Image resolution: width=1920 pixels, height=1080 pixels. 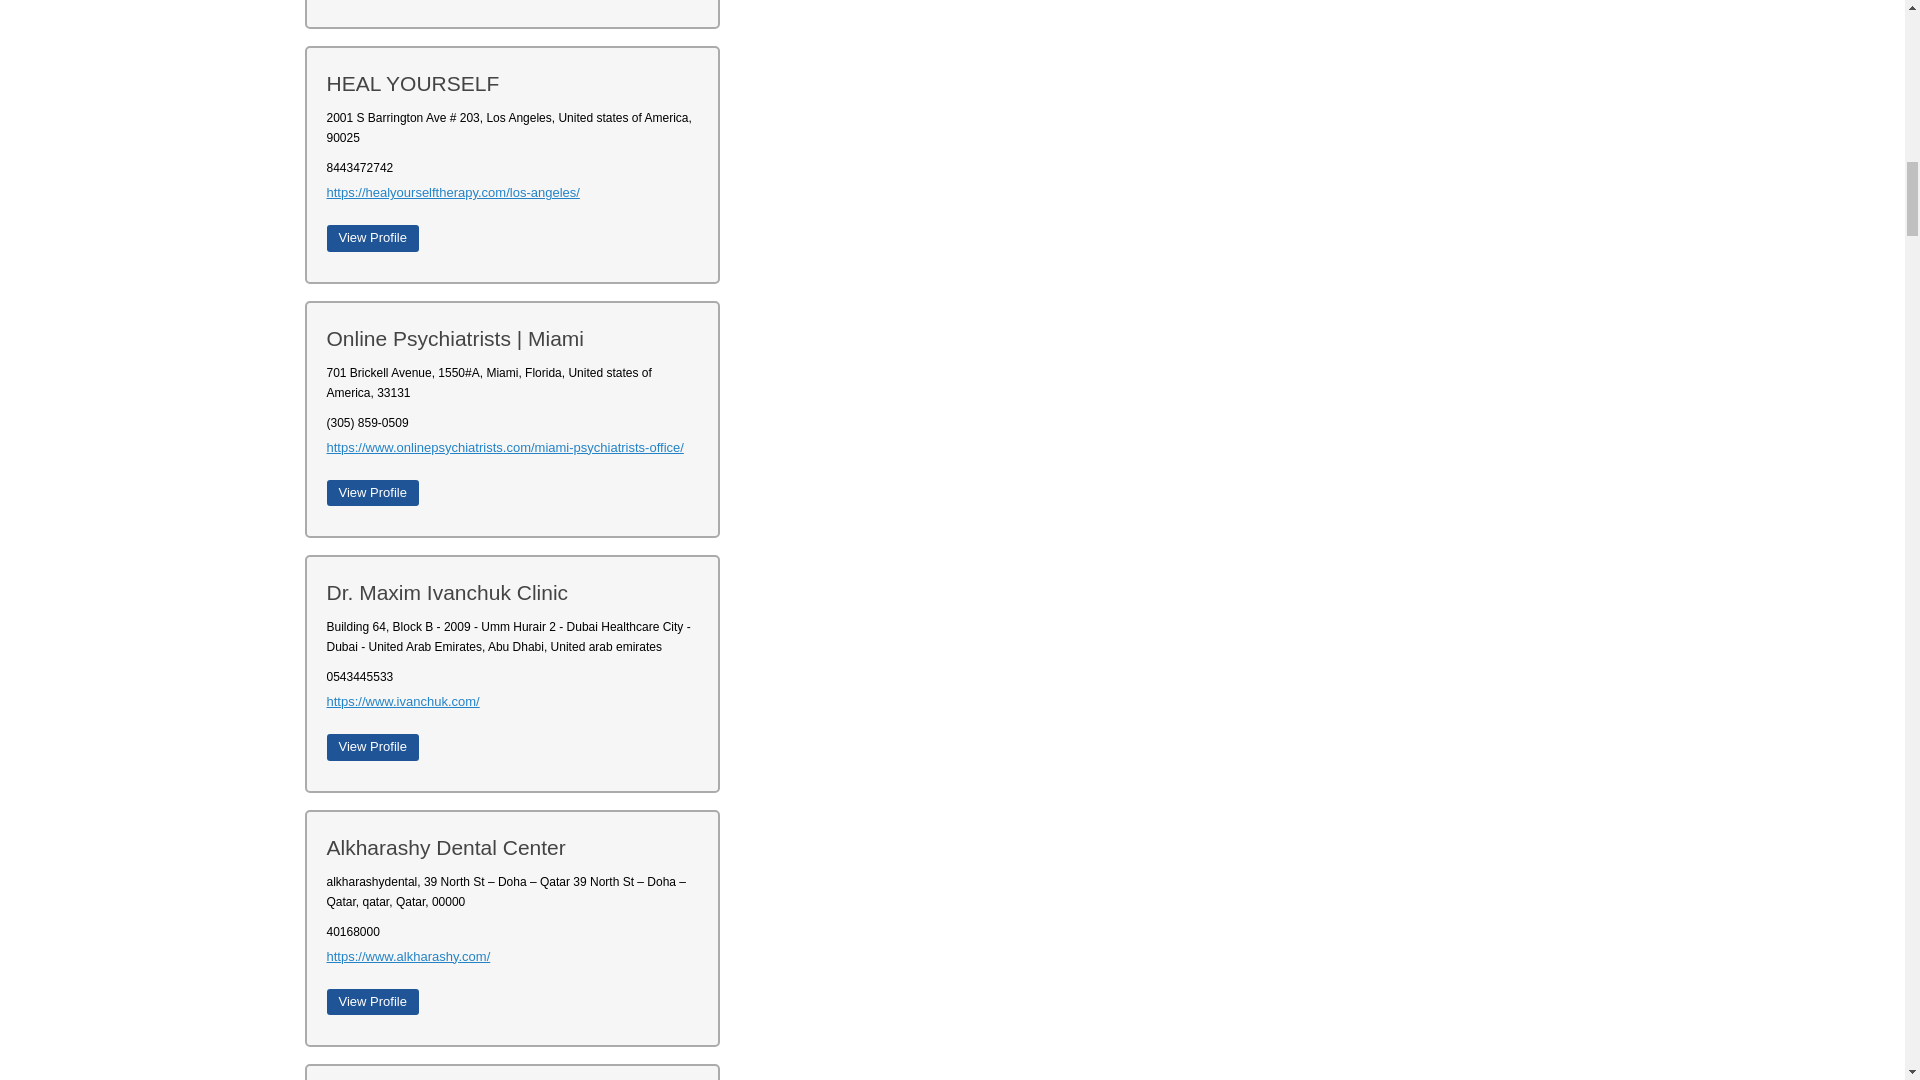 I want to click on Click here to view profile, so click(x=372, y=237).